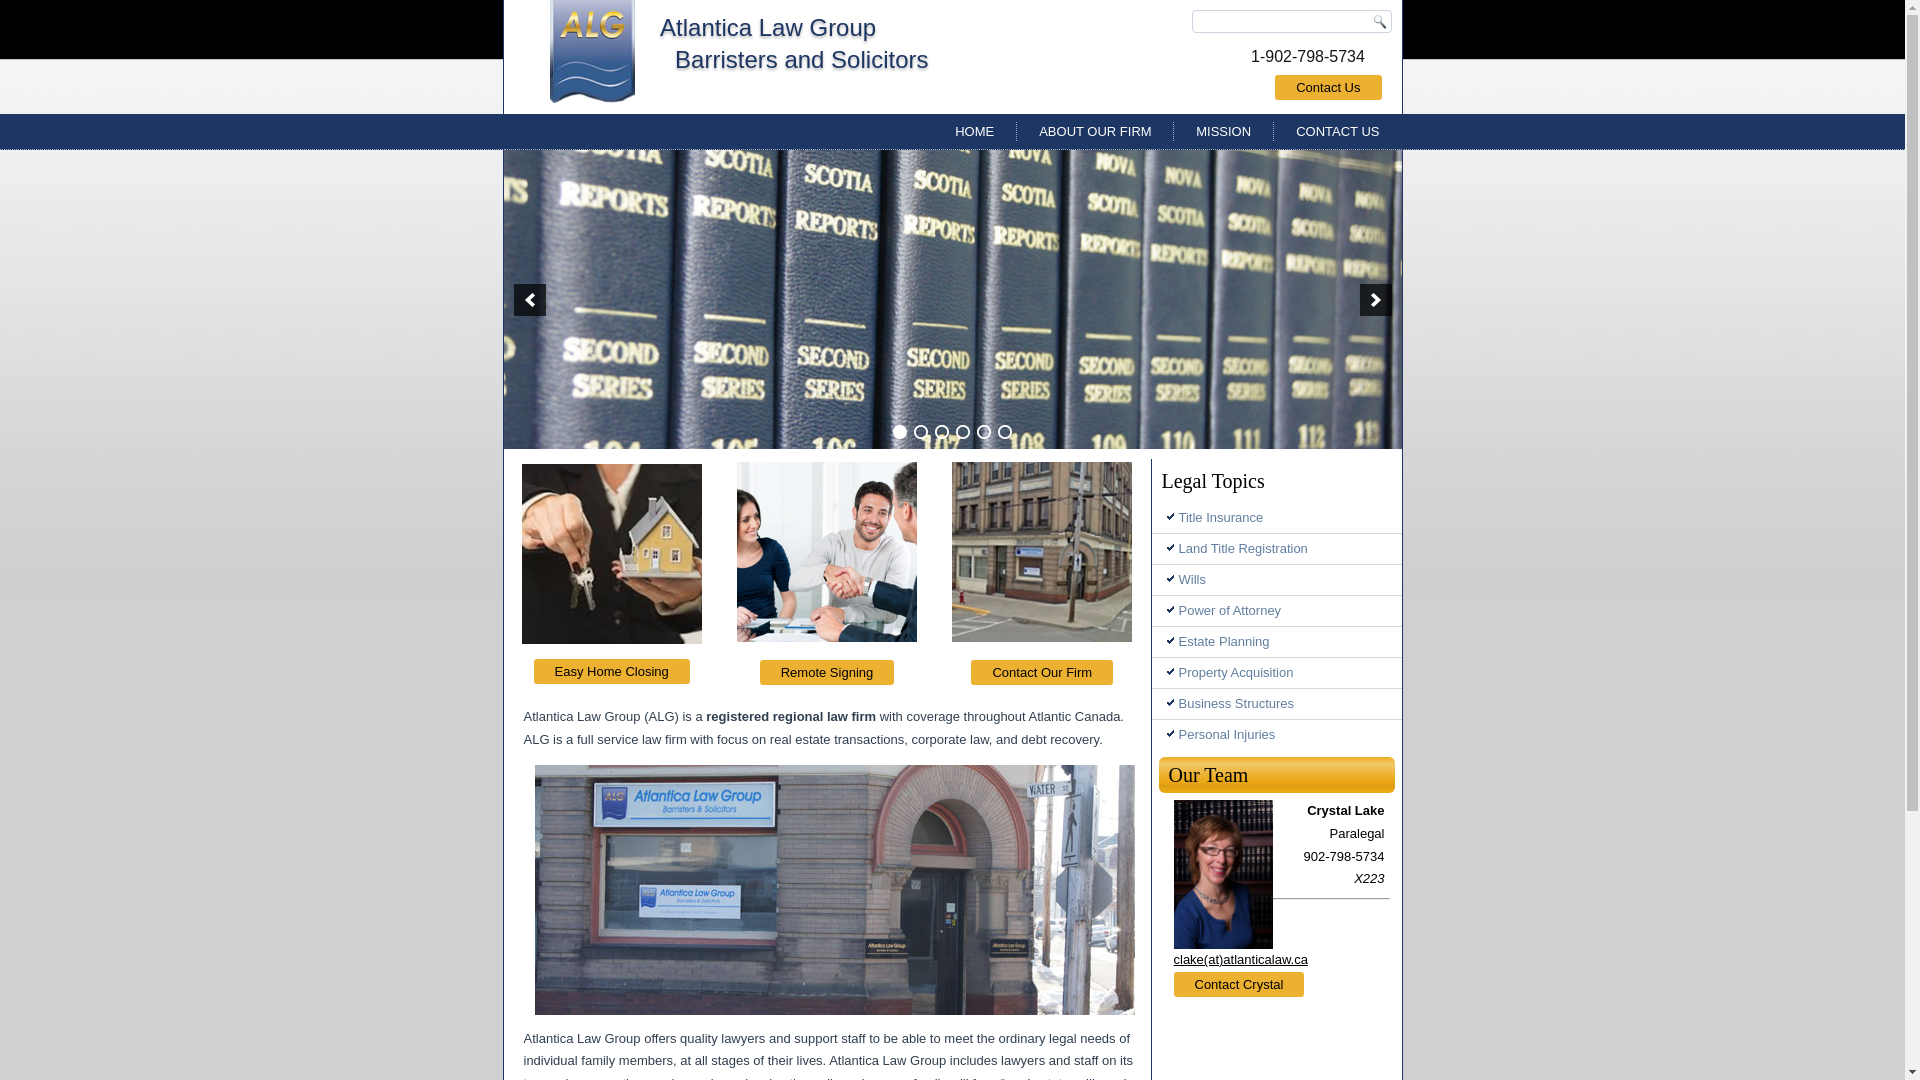  I want to click on Land Title Registration, so click(1277, 549).